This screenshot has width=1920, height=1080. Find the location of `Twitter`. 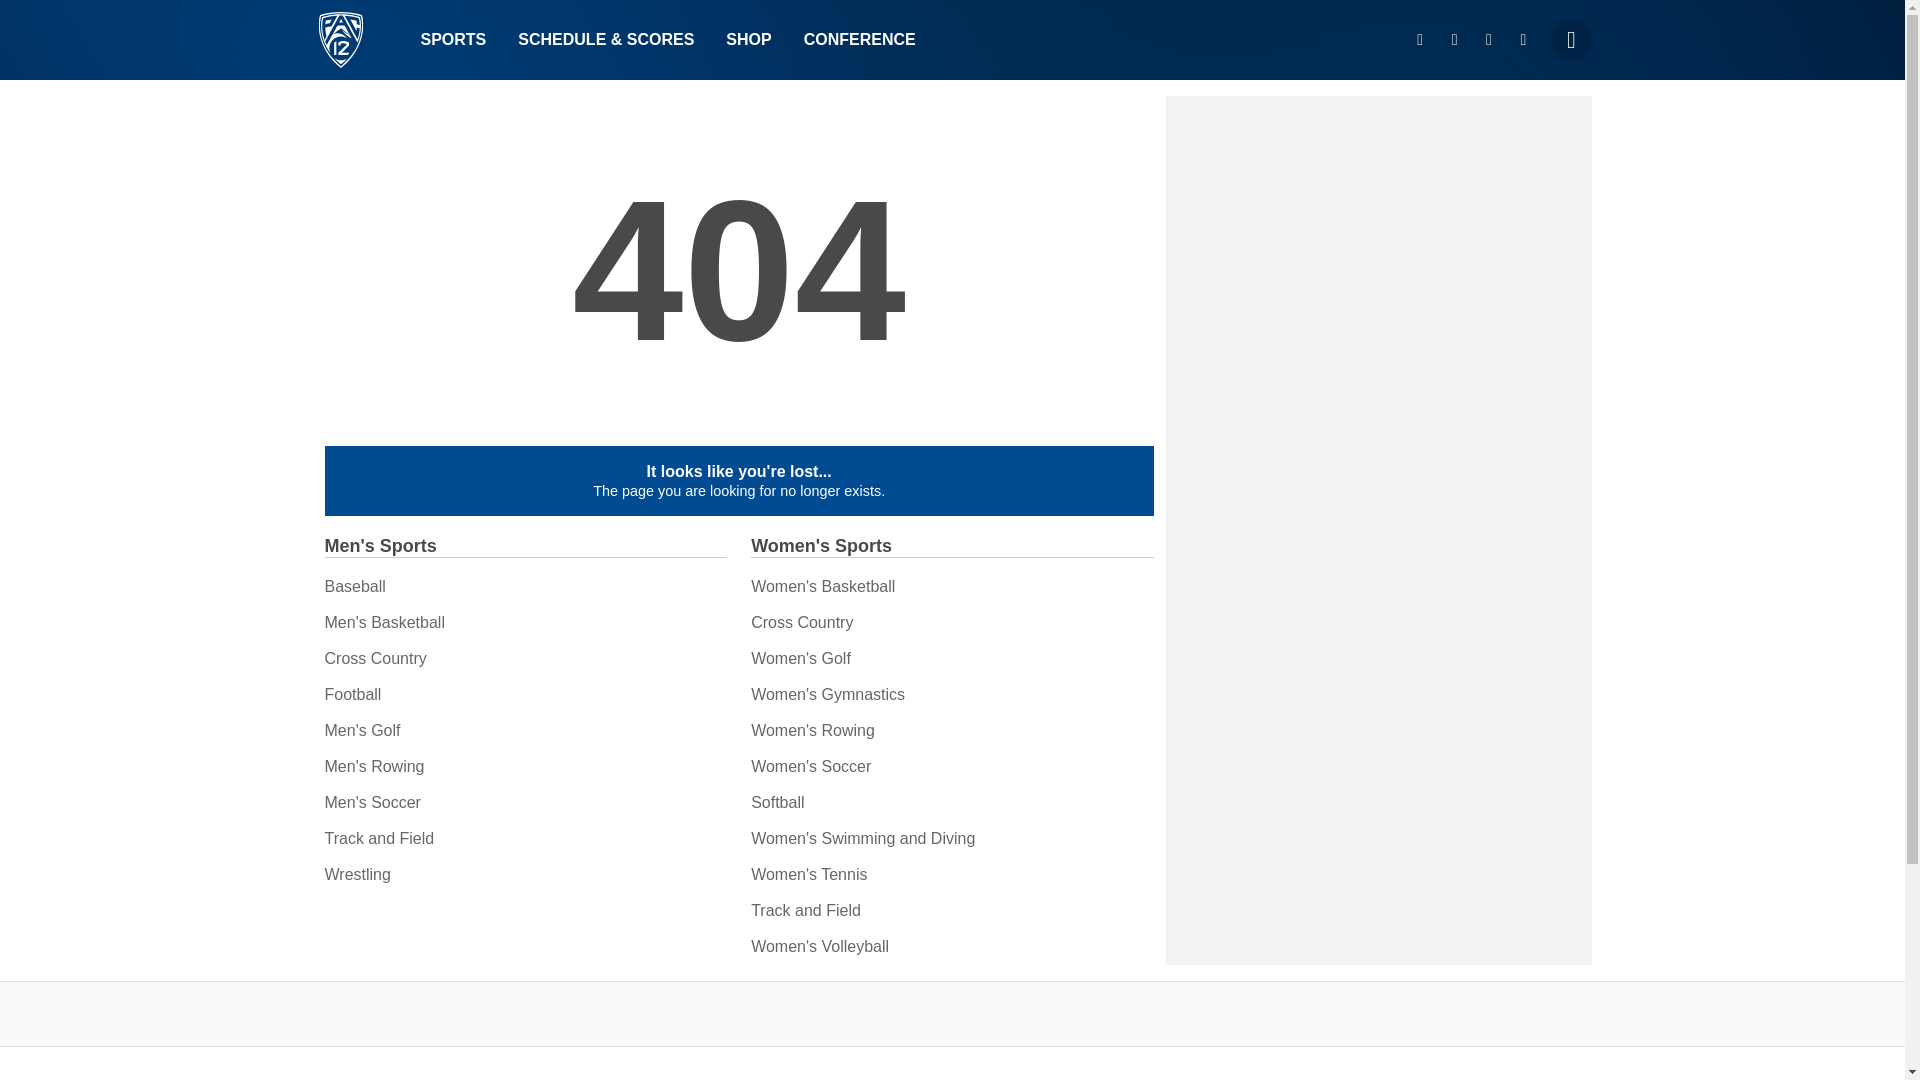

Twitter is located at coordinates (1454, 40).